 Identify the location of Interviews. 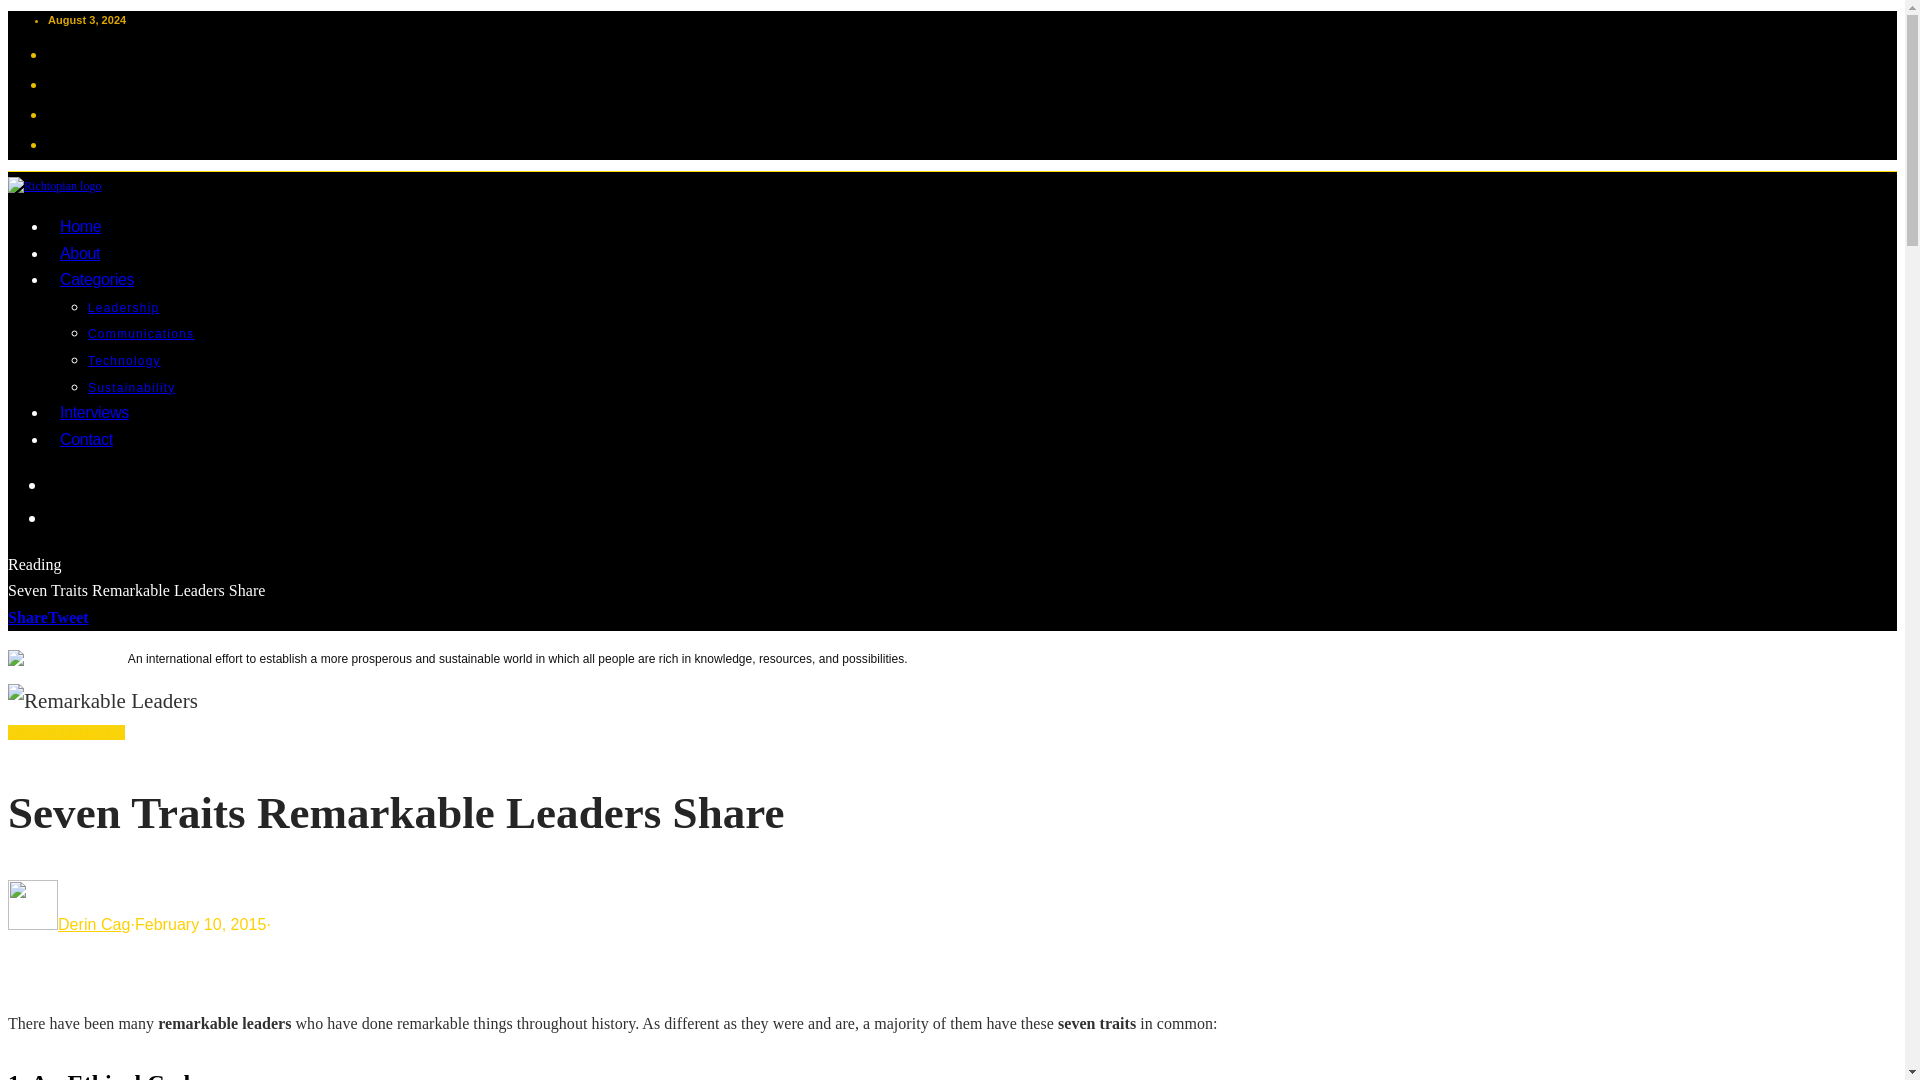
(94, 412).